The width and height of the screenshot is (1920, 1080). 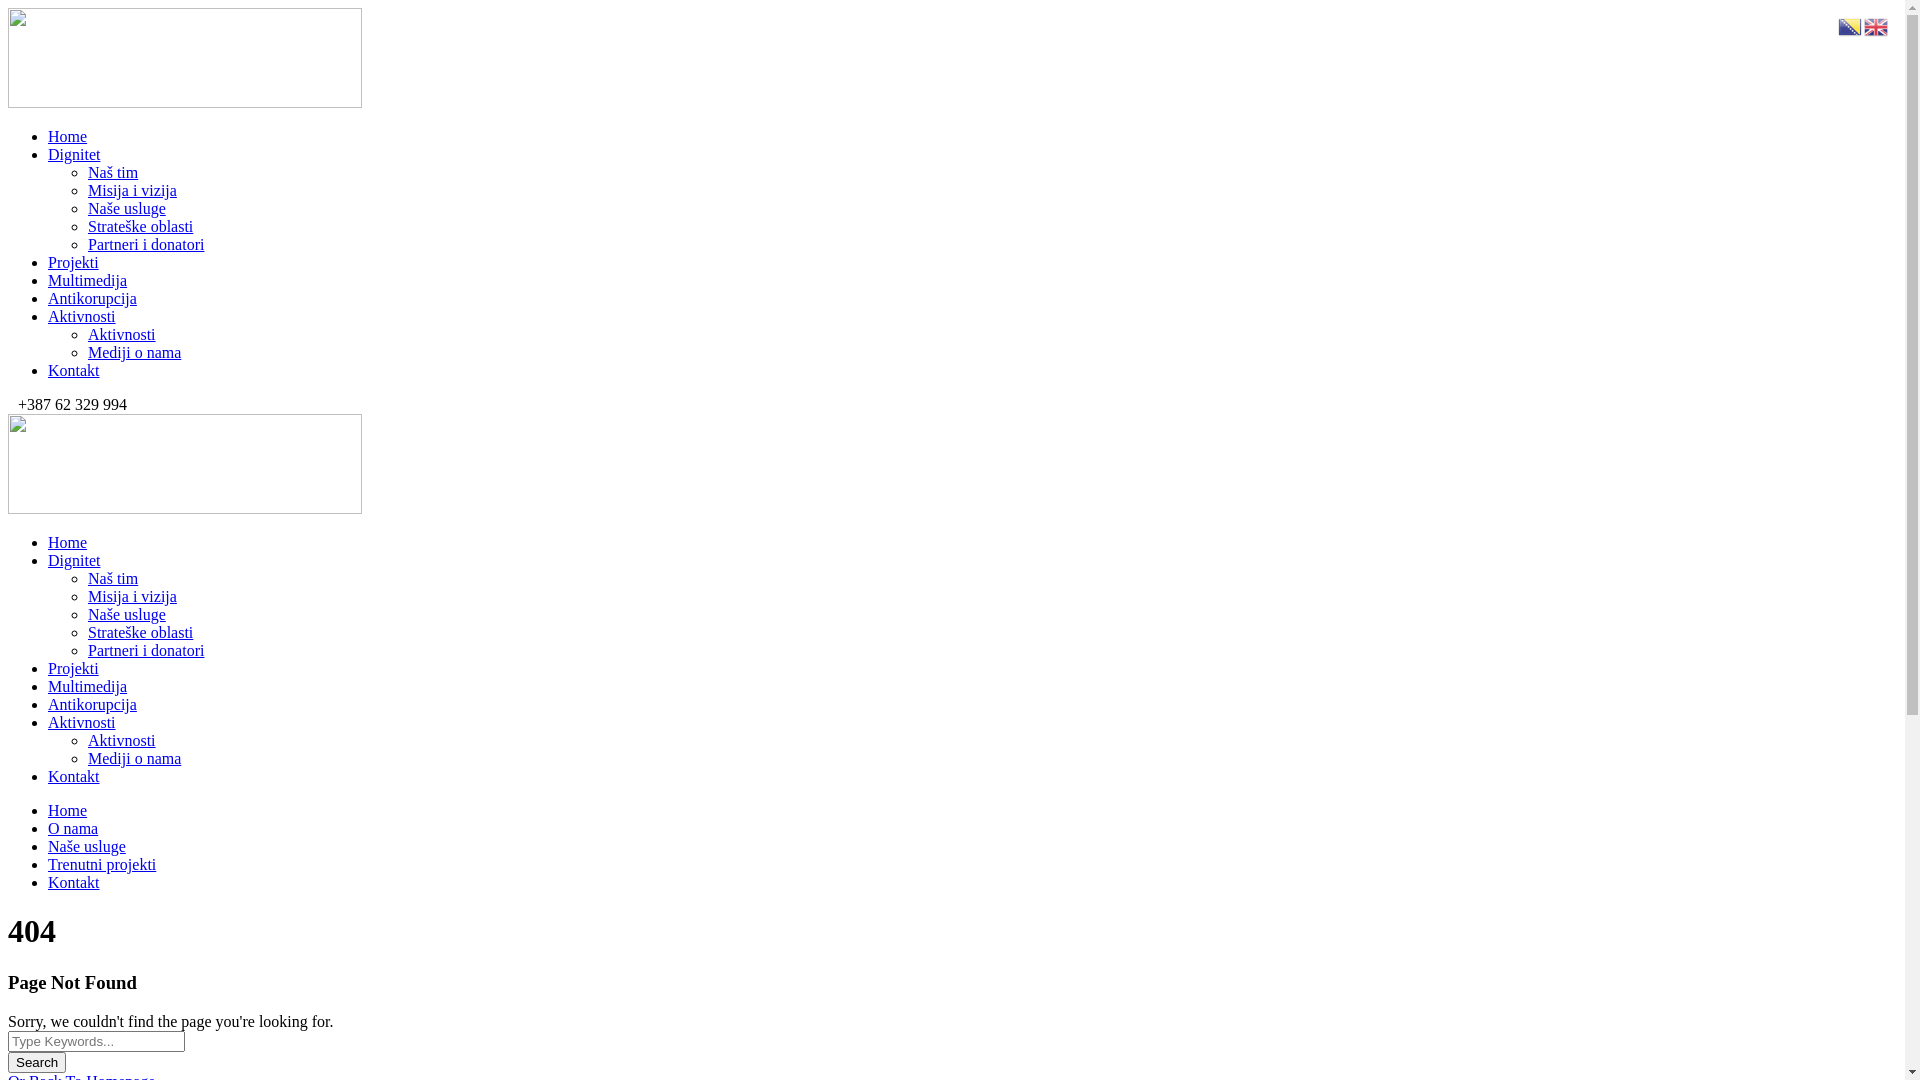 I want to click on Dignitet, so click(x=74, y=560).